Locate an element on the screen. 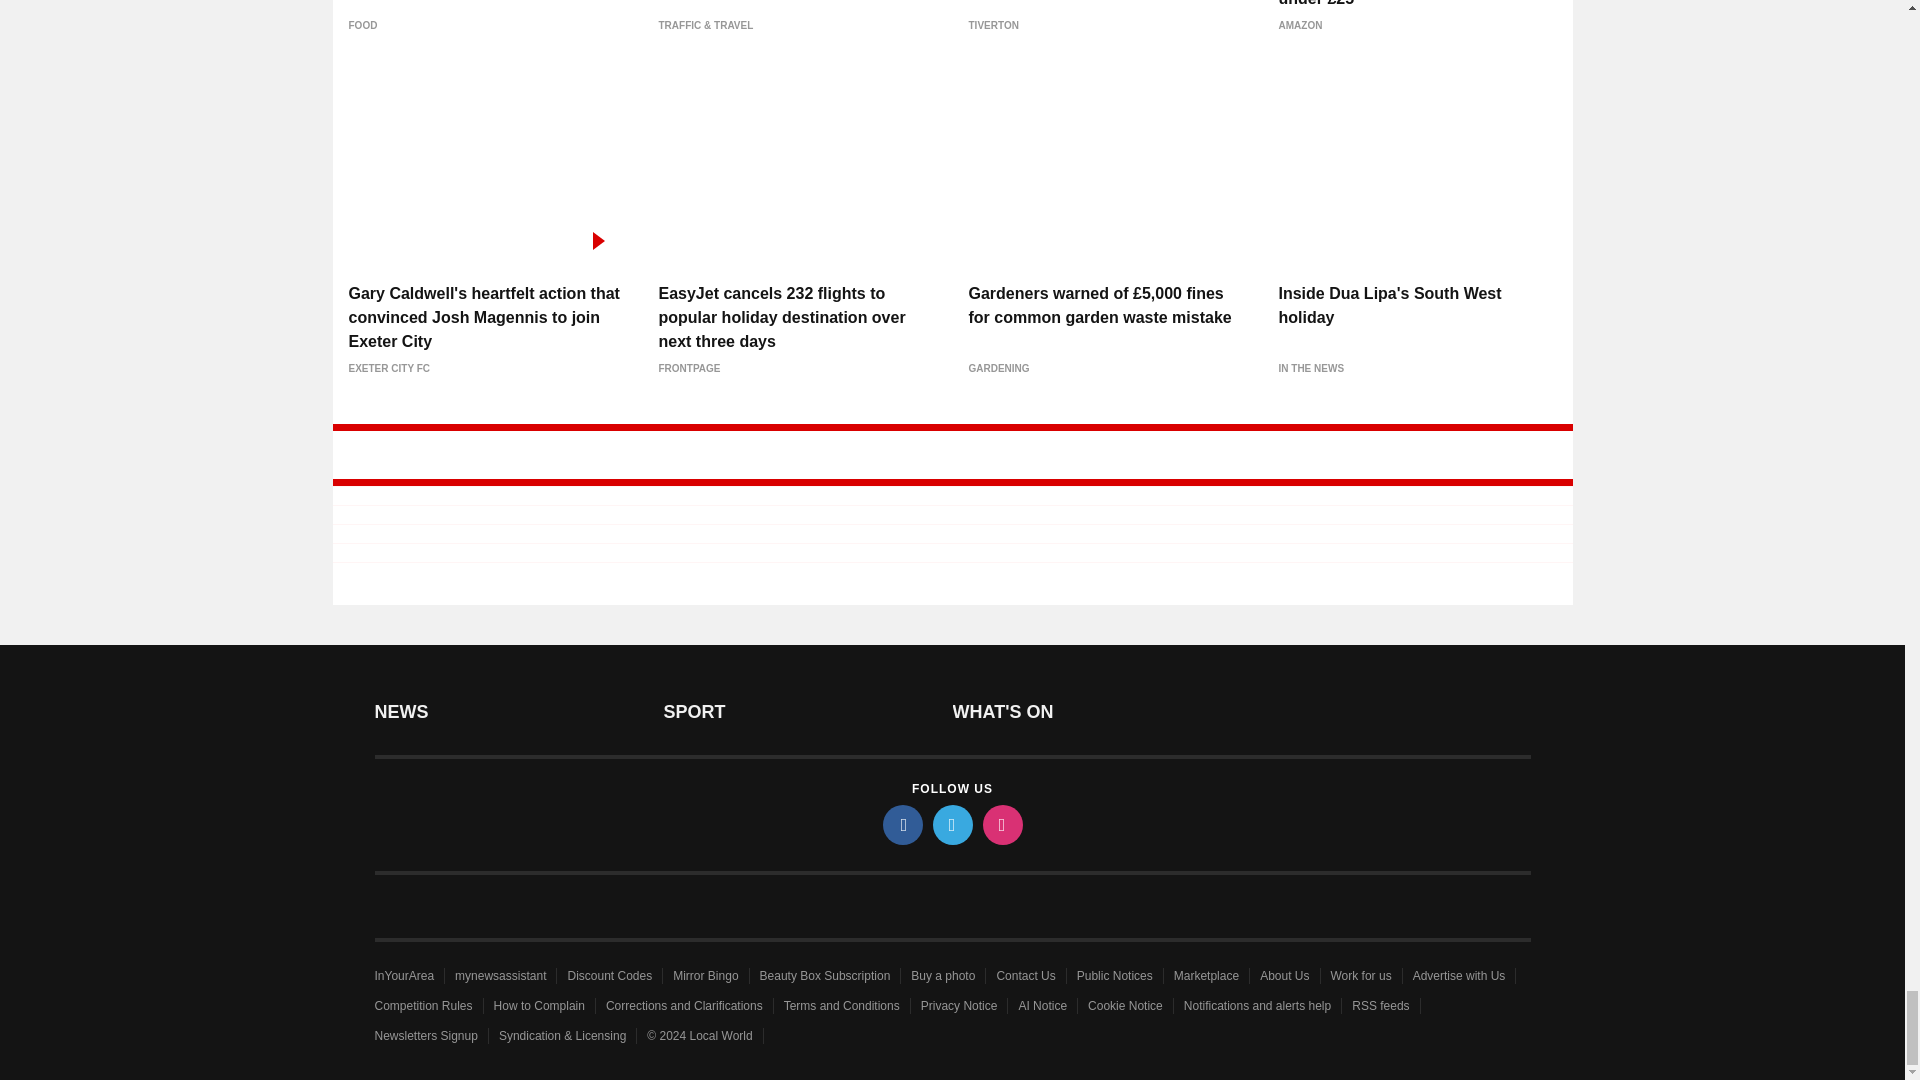 This screenshot has height=1080, width=1920. twitter is located at coordinates (951, 823).